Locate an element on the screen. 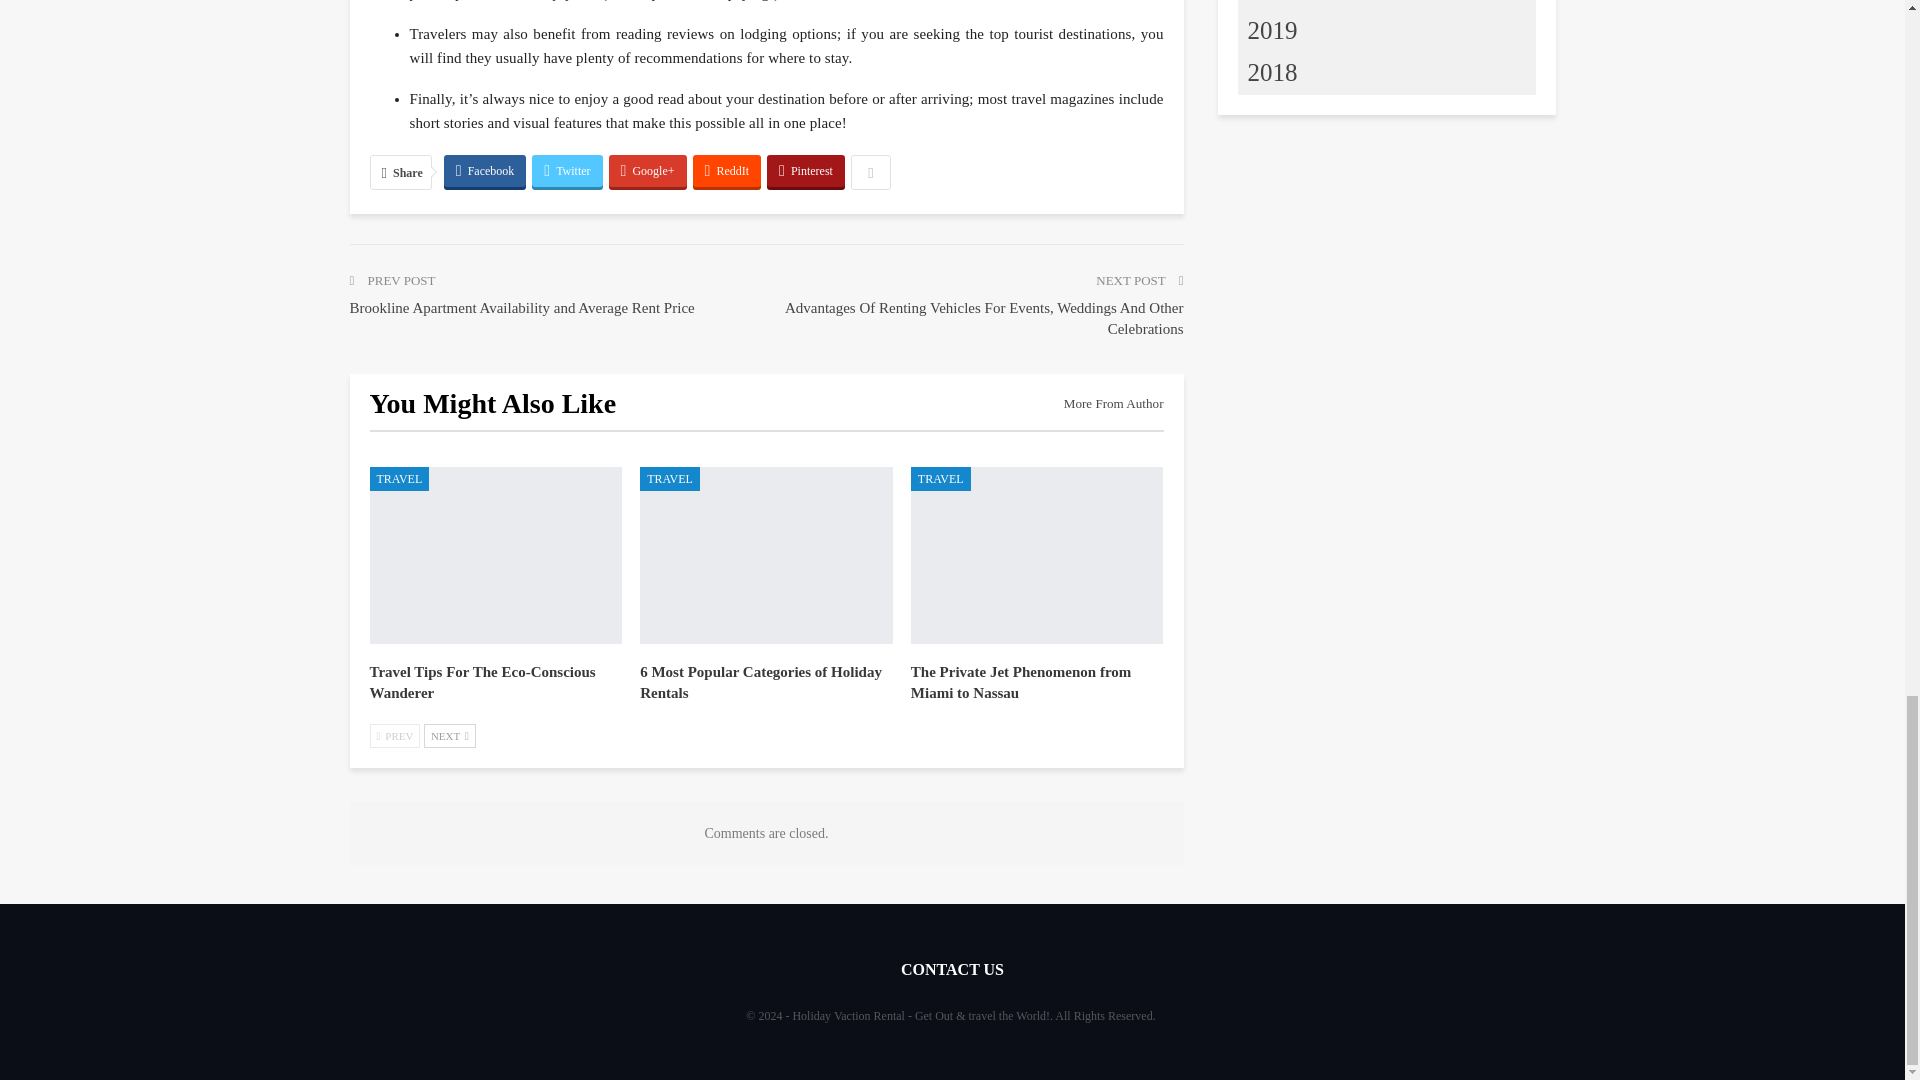 The height and width of the screenshot is (1080, 1920). 6 Most Popular Categories of Holiday Rentals is located at coordinates (760, 682).